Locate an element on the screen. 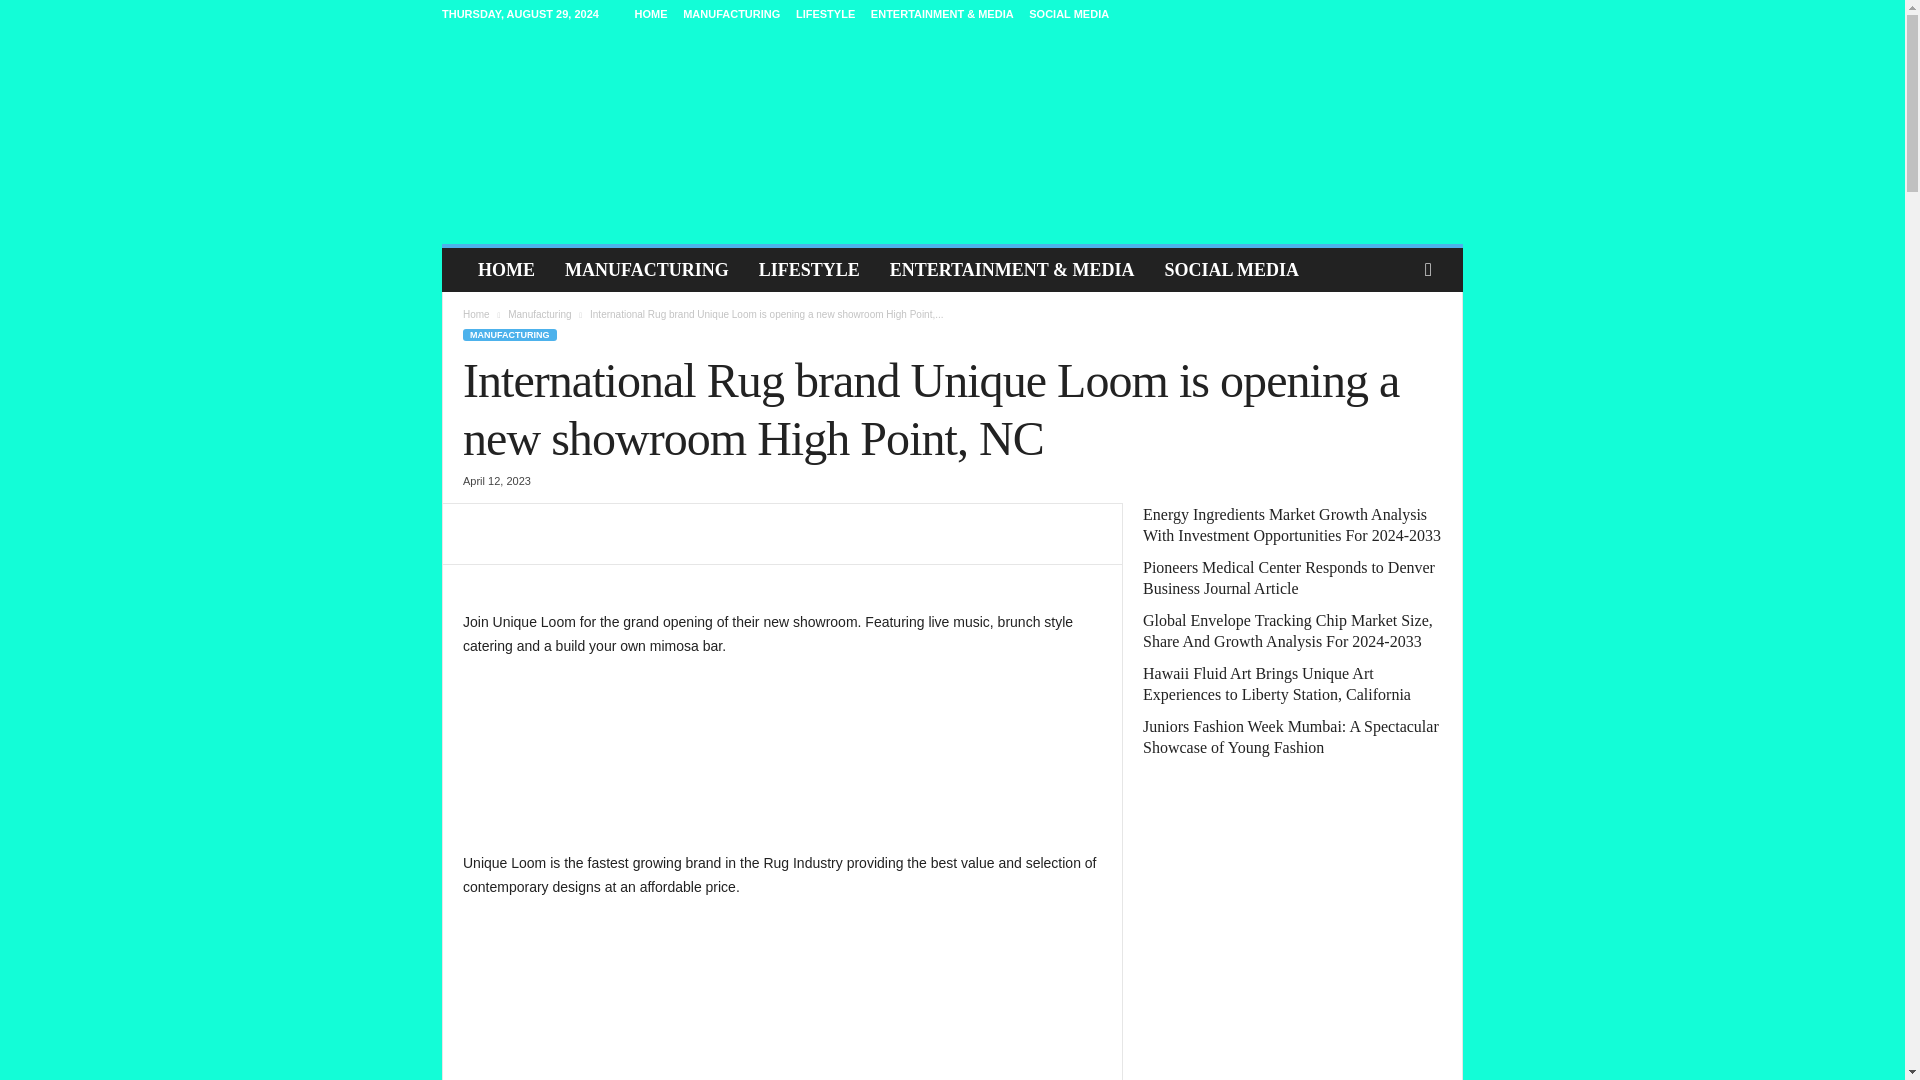 The image size is (1920, 1080). LIFESTYLE is located at coordinates (825, 14).